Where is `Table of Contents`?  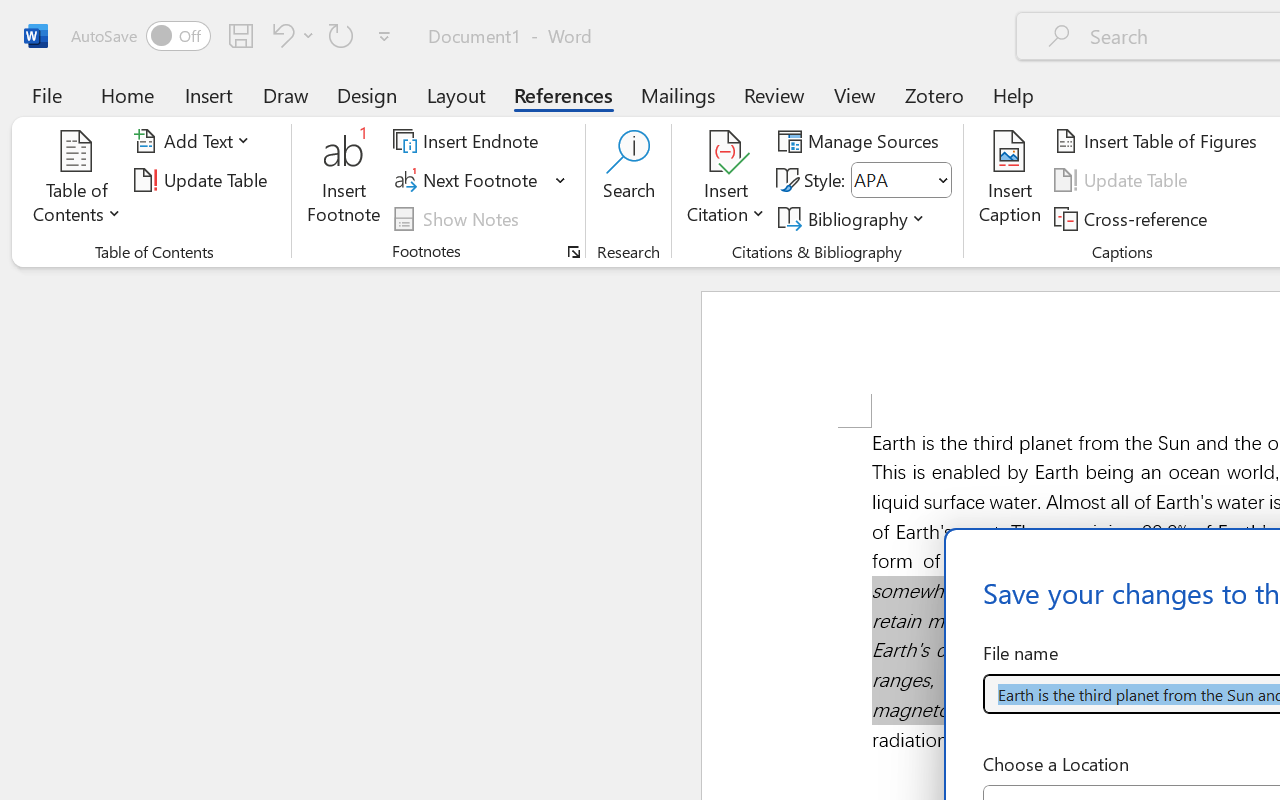 Table of Contents is located at coordinates (77, 180).